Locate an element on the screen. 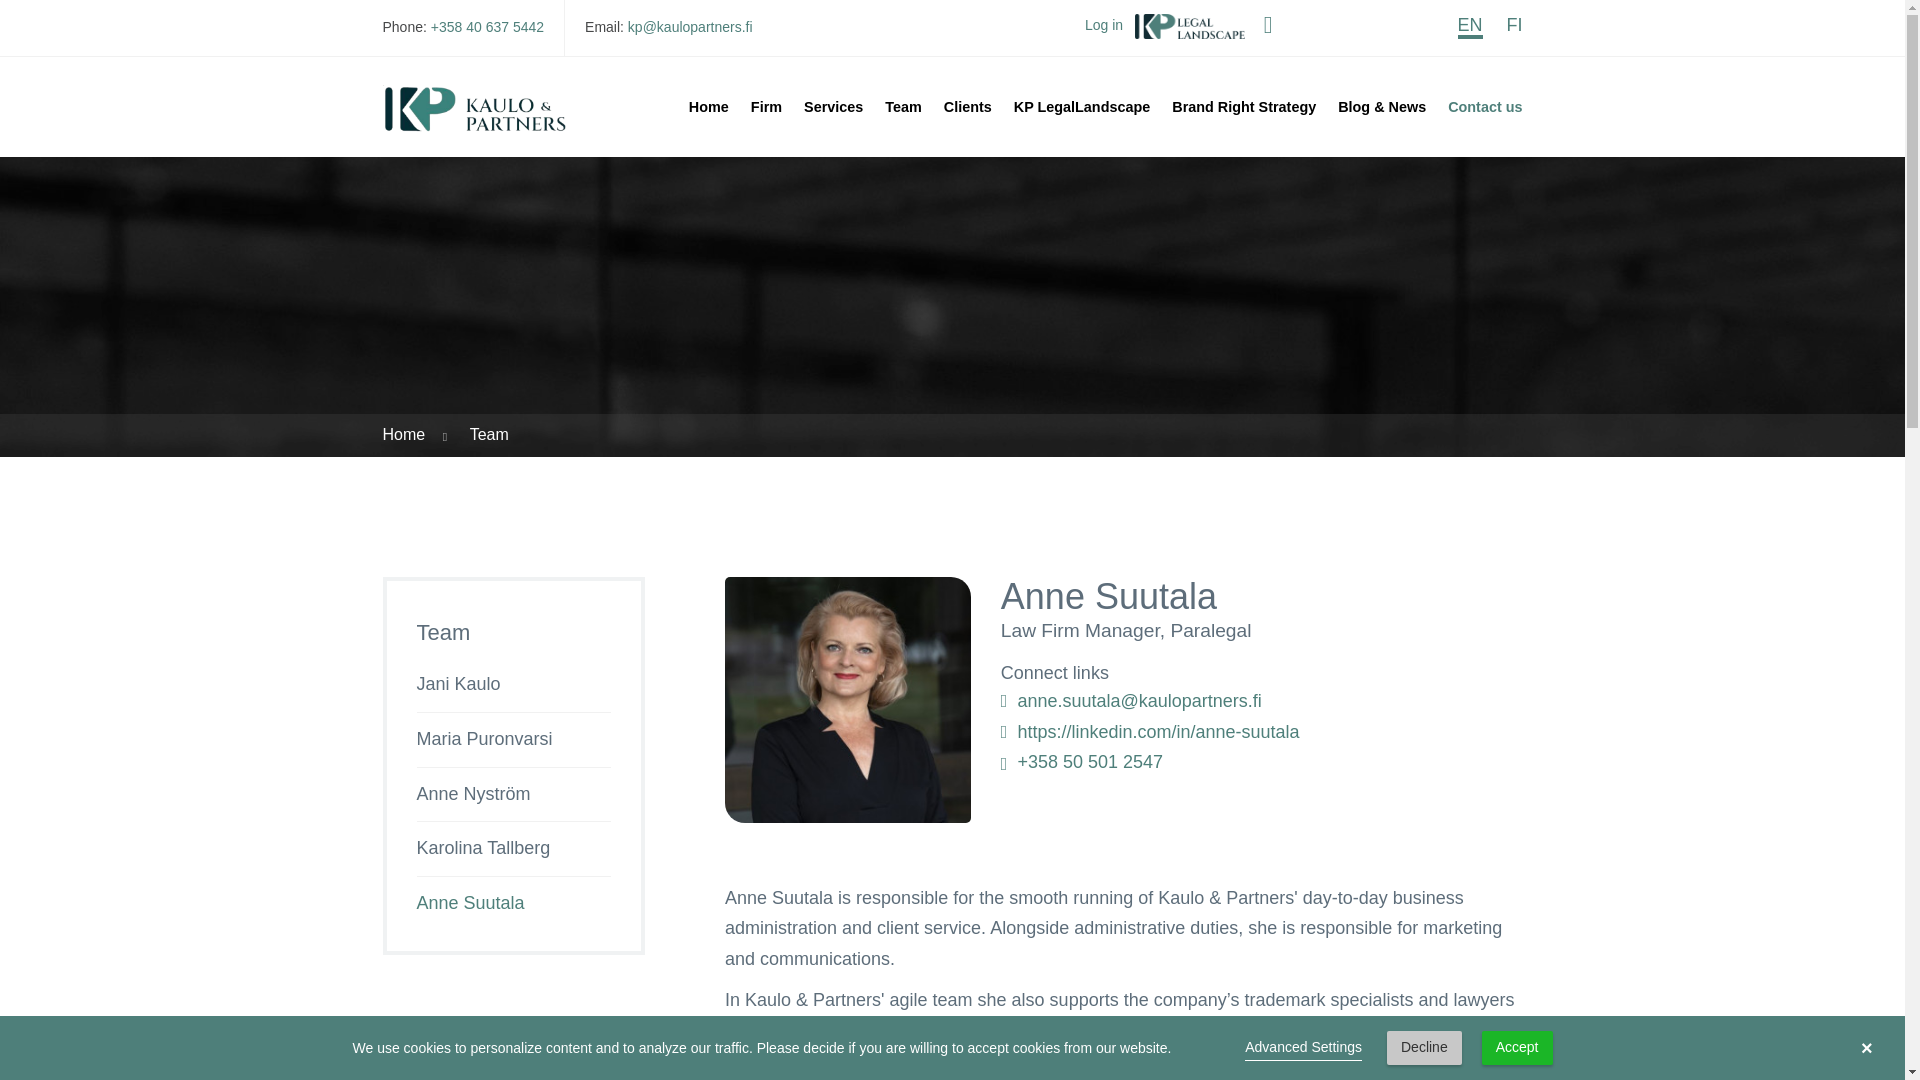 The width and height of the screenshot is (1920, 1080). Log in   is located at coordinates (1164, 26).